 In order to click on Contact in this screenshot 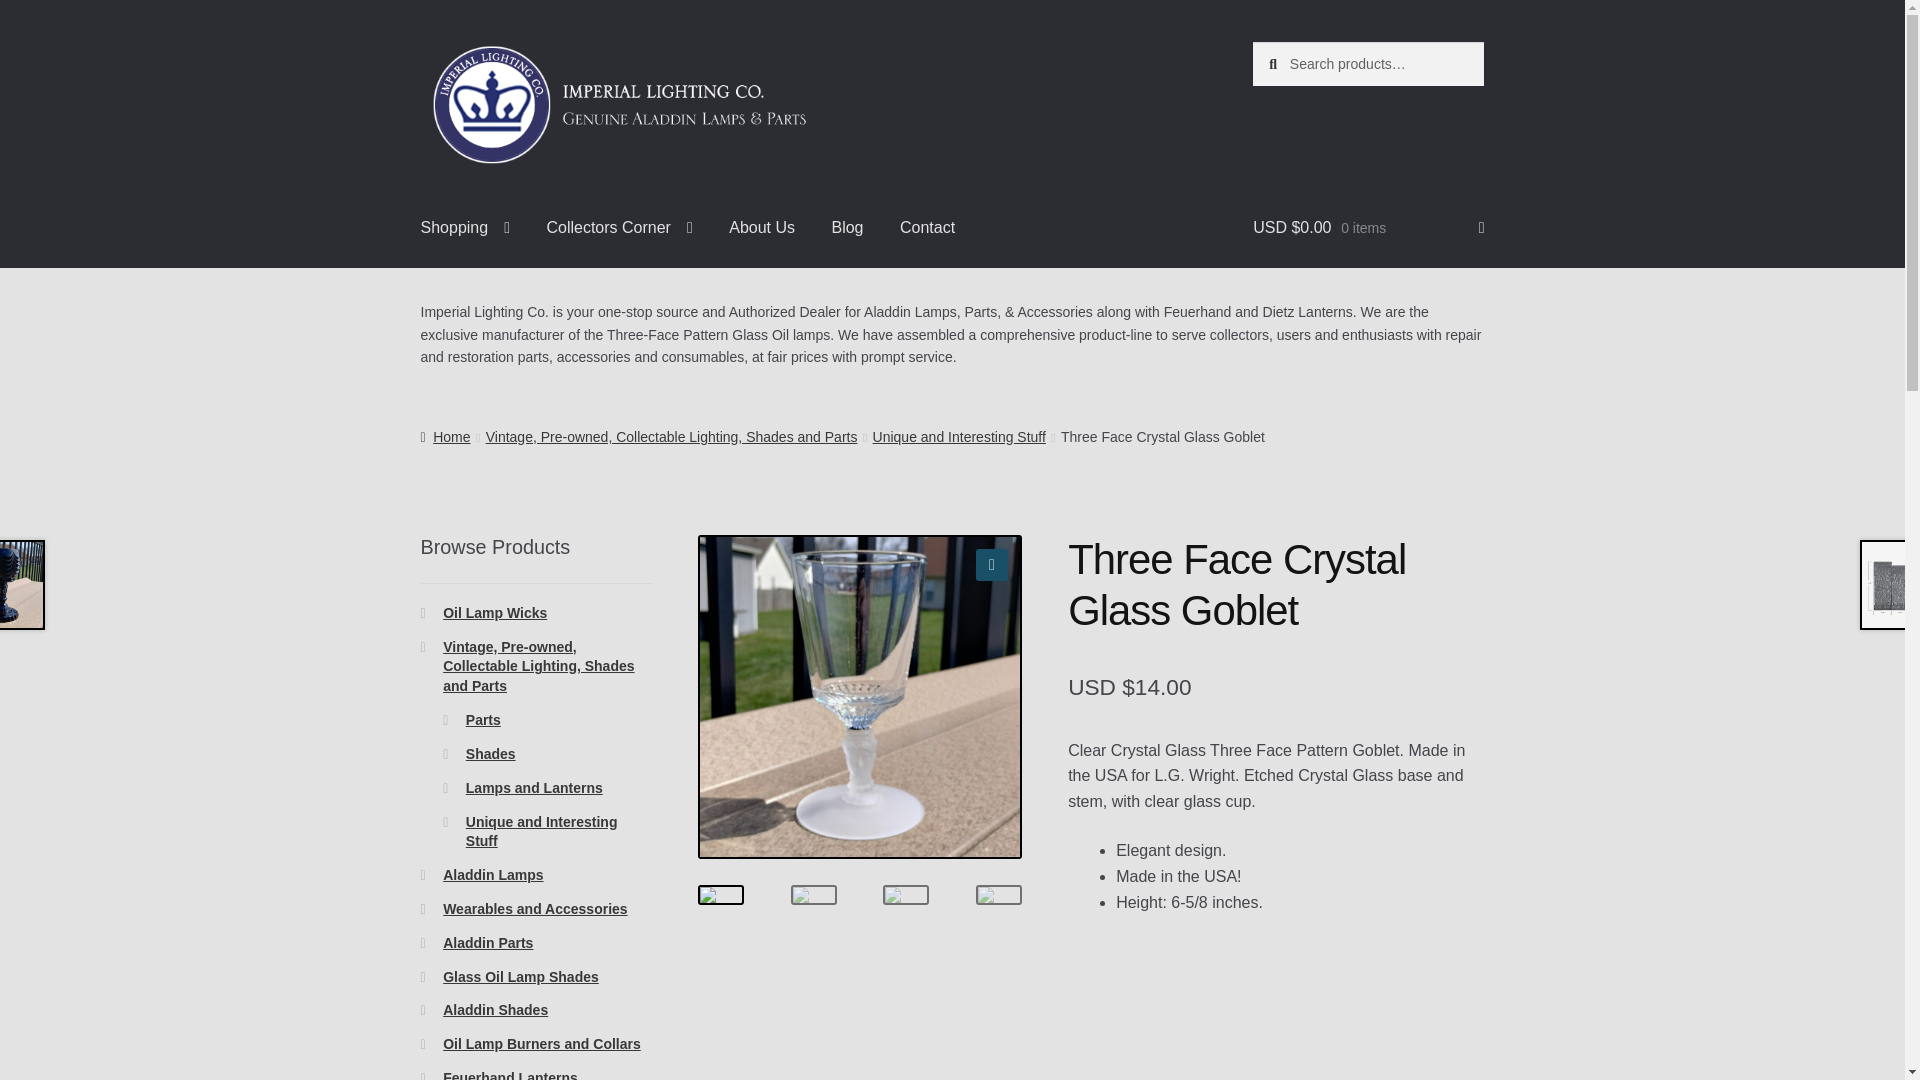, I will do `click(927, 228)`.